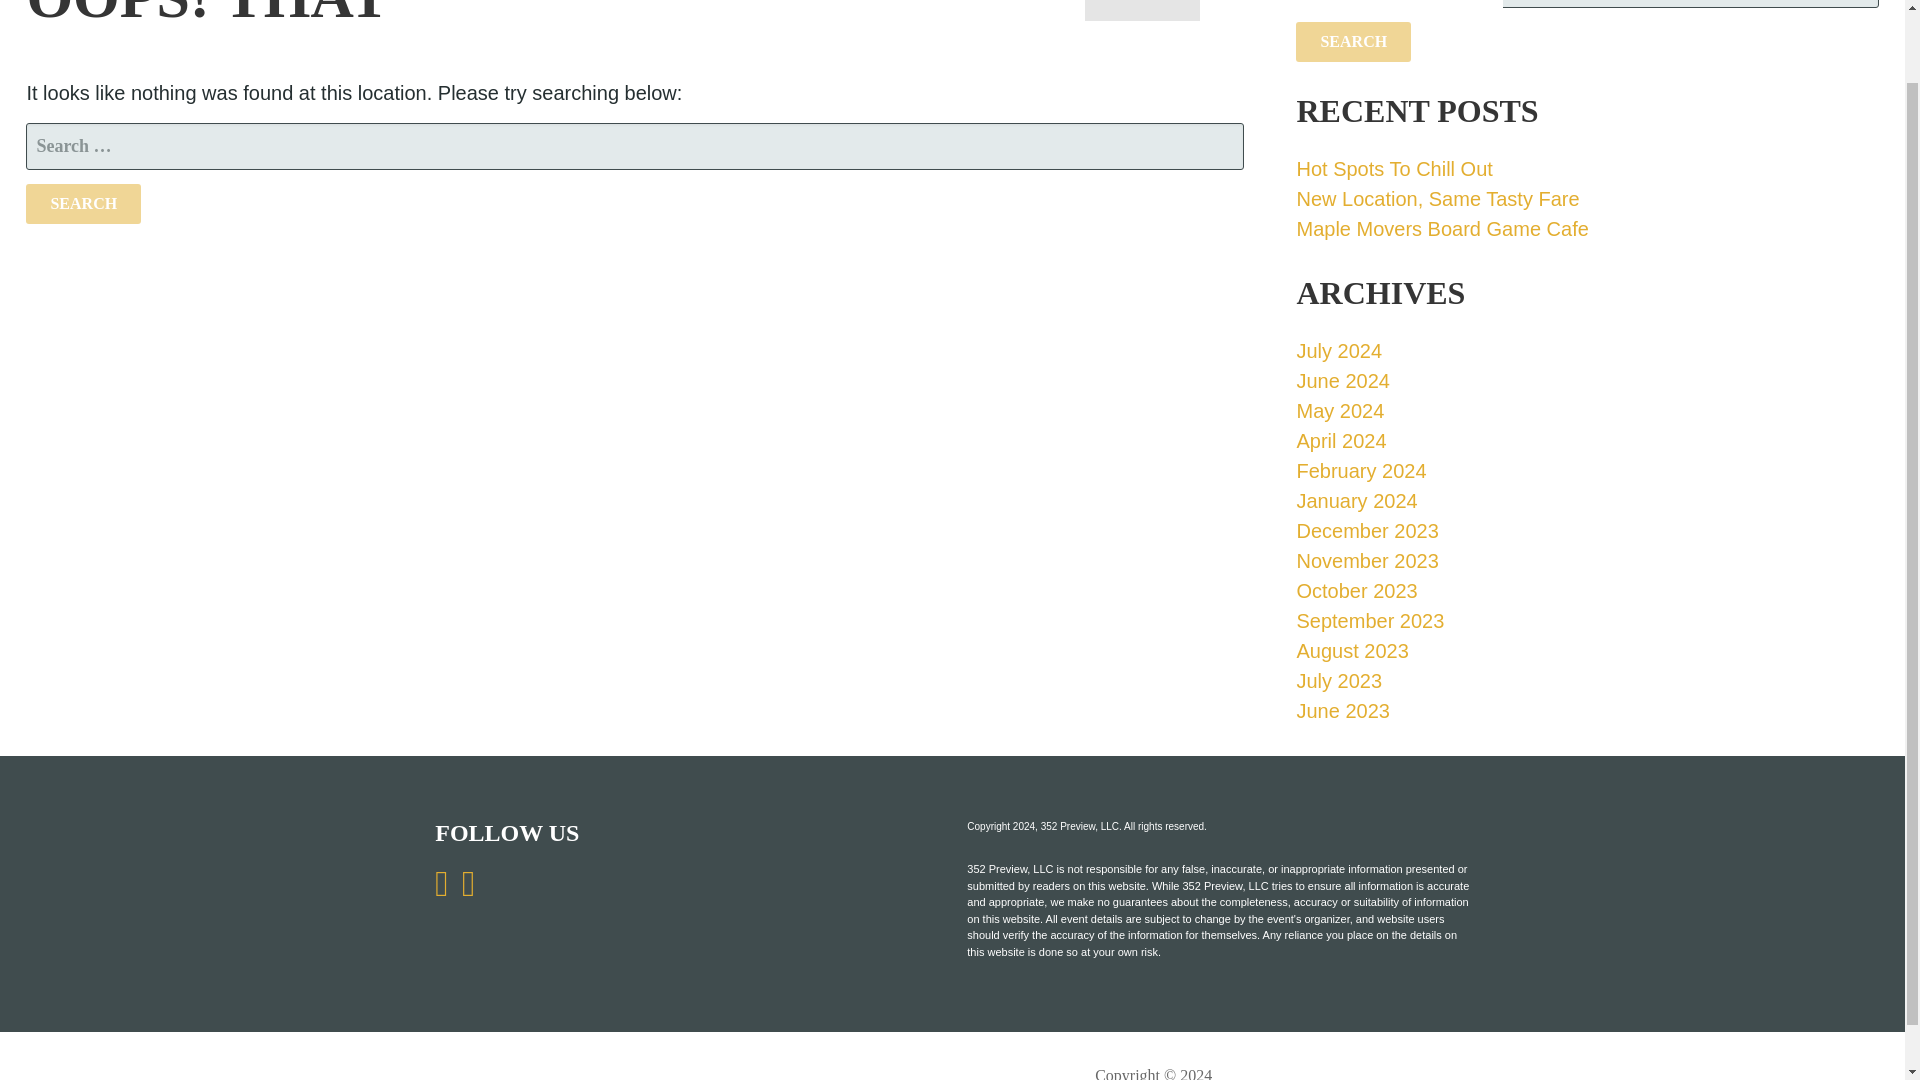 This screenshot has width=1920, height=1080. Describe the element at coordinates (1352, 651) in the screenshot. I see `August 2023` at that location.